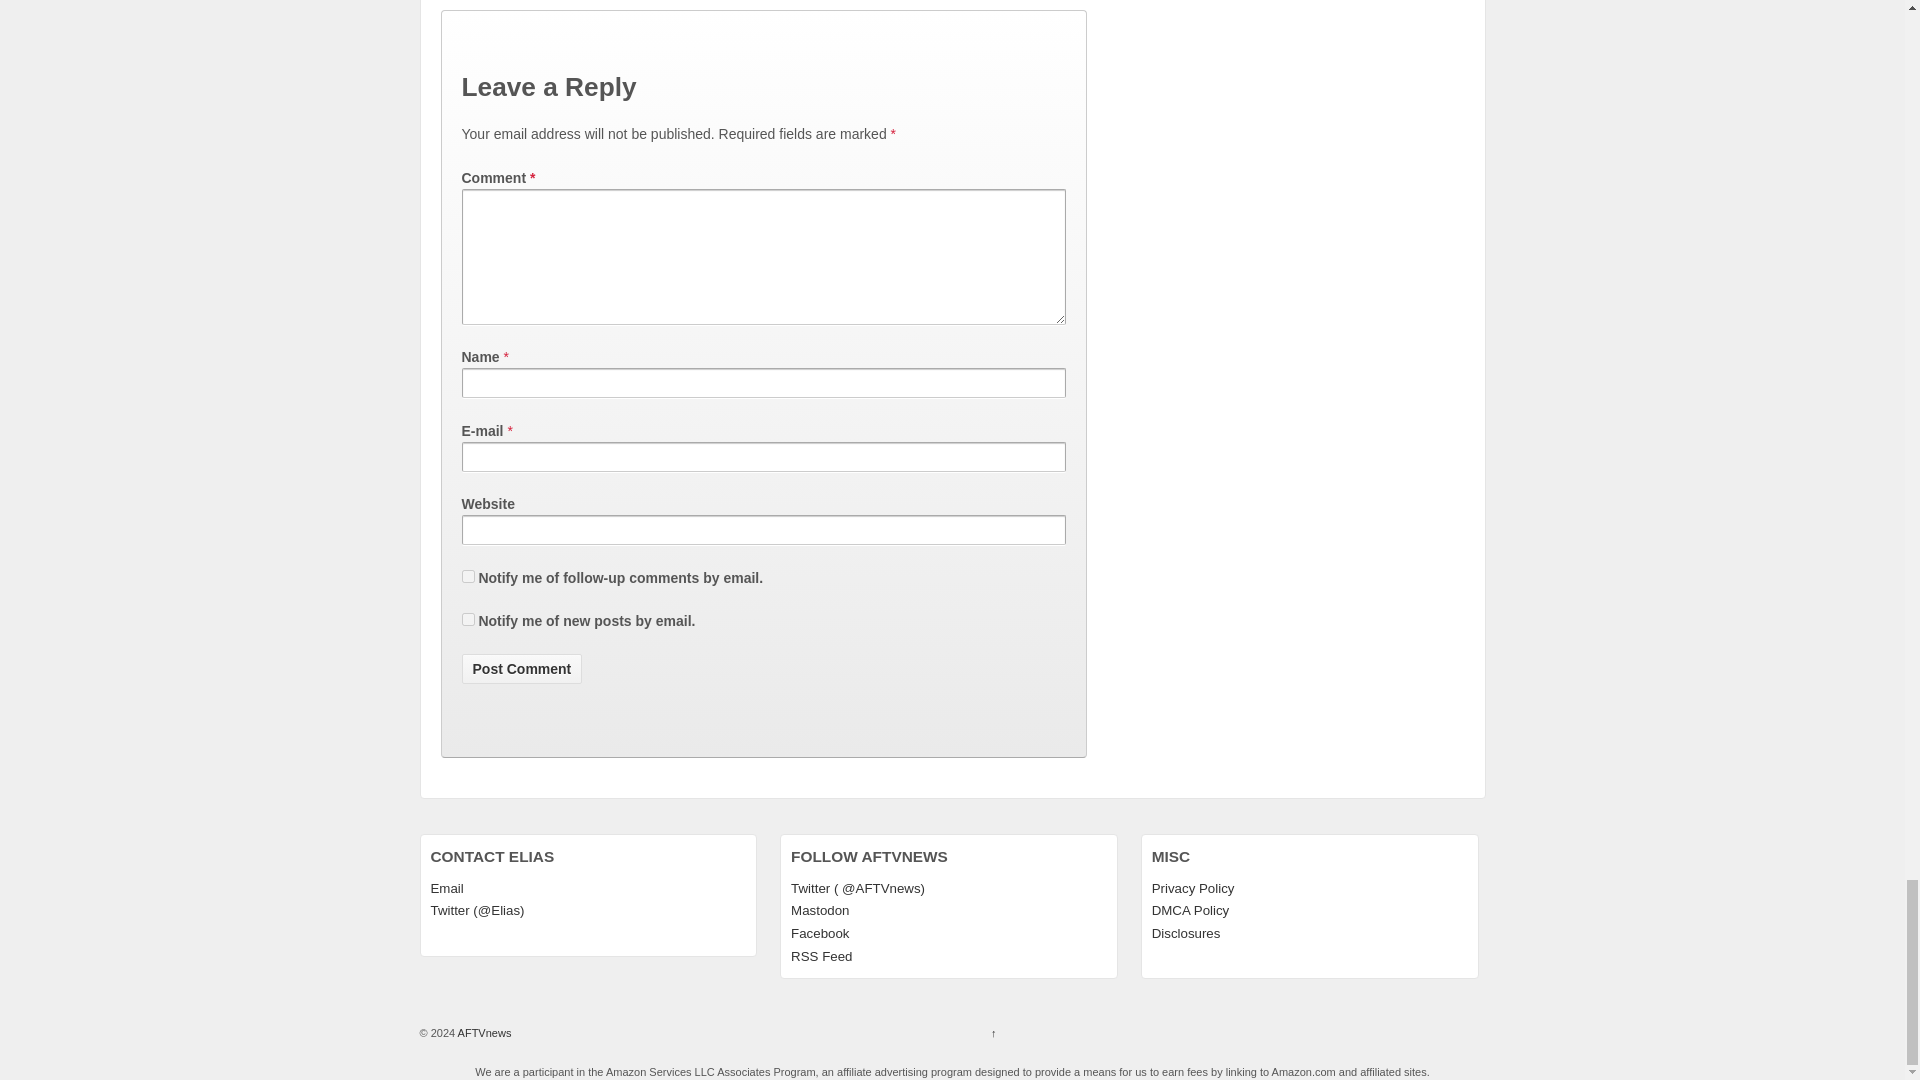 This screenshot has height=1080, width=1920. I want to click on subscribe, so click(468, 576).